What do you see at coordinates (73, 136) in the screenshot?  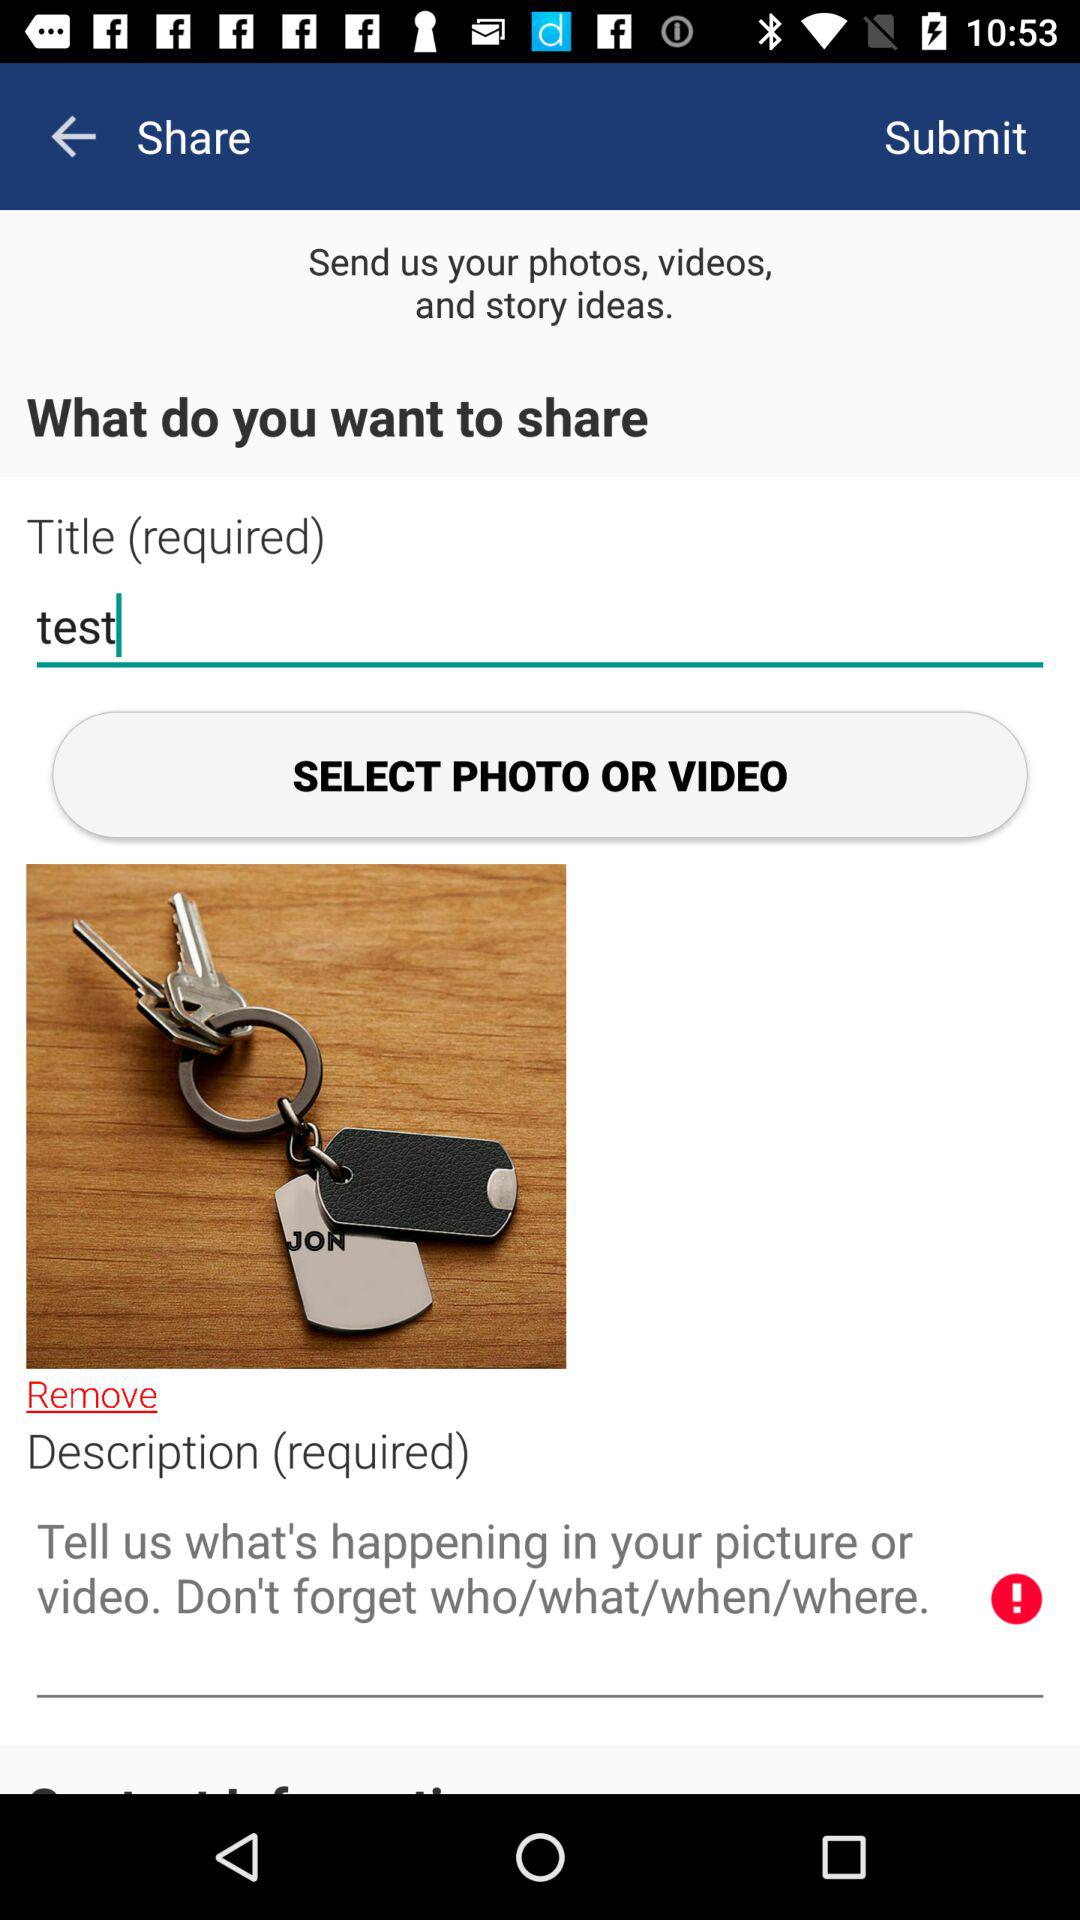 I see `go back` at bounding box center [73, 136].